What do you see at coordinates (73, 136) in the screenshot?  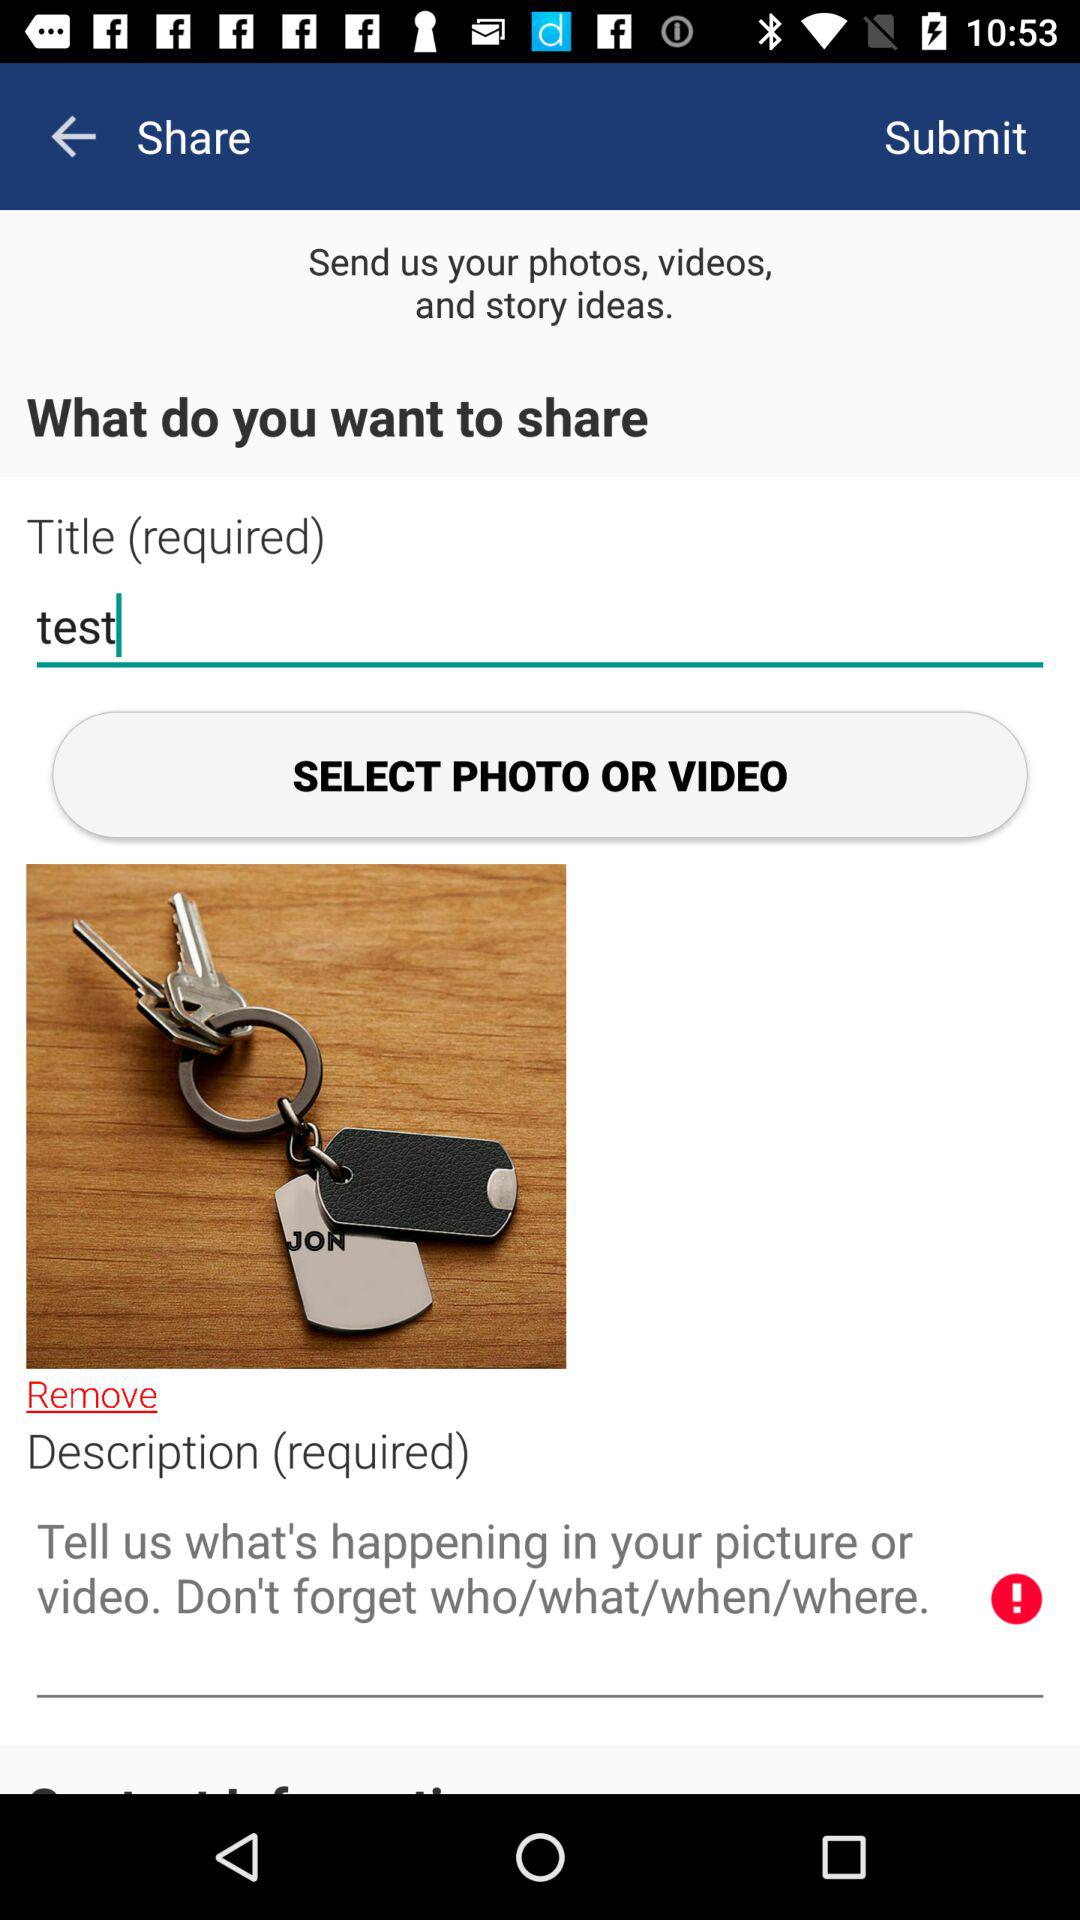 I see `go back` at bounding box center [73, 136].